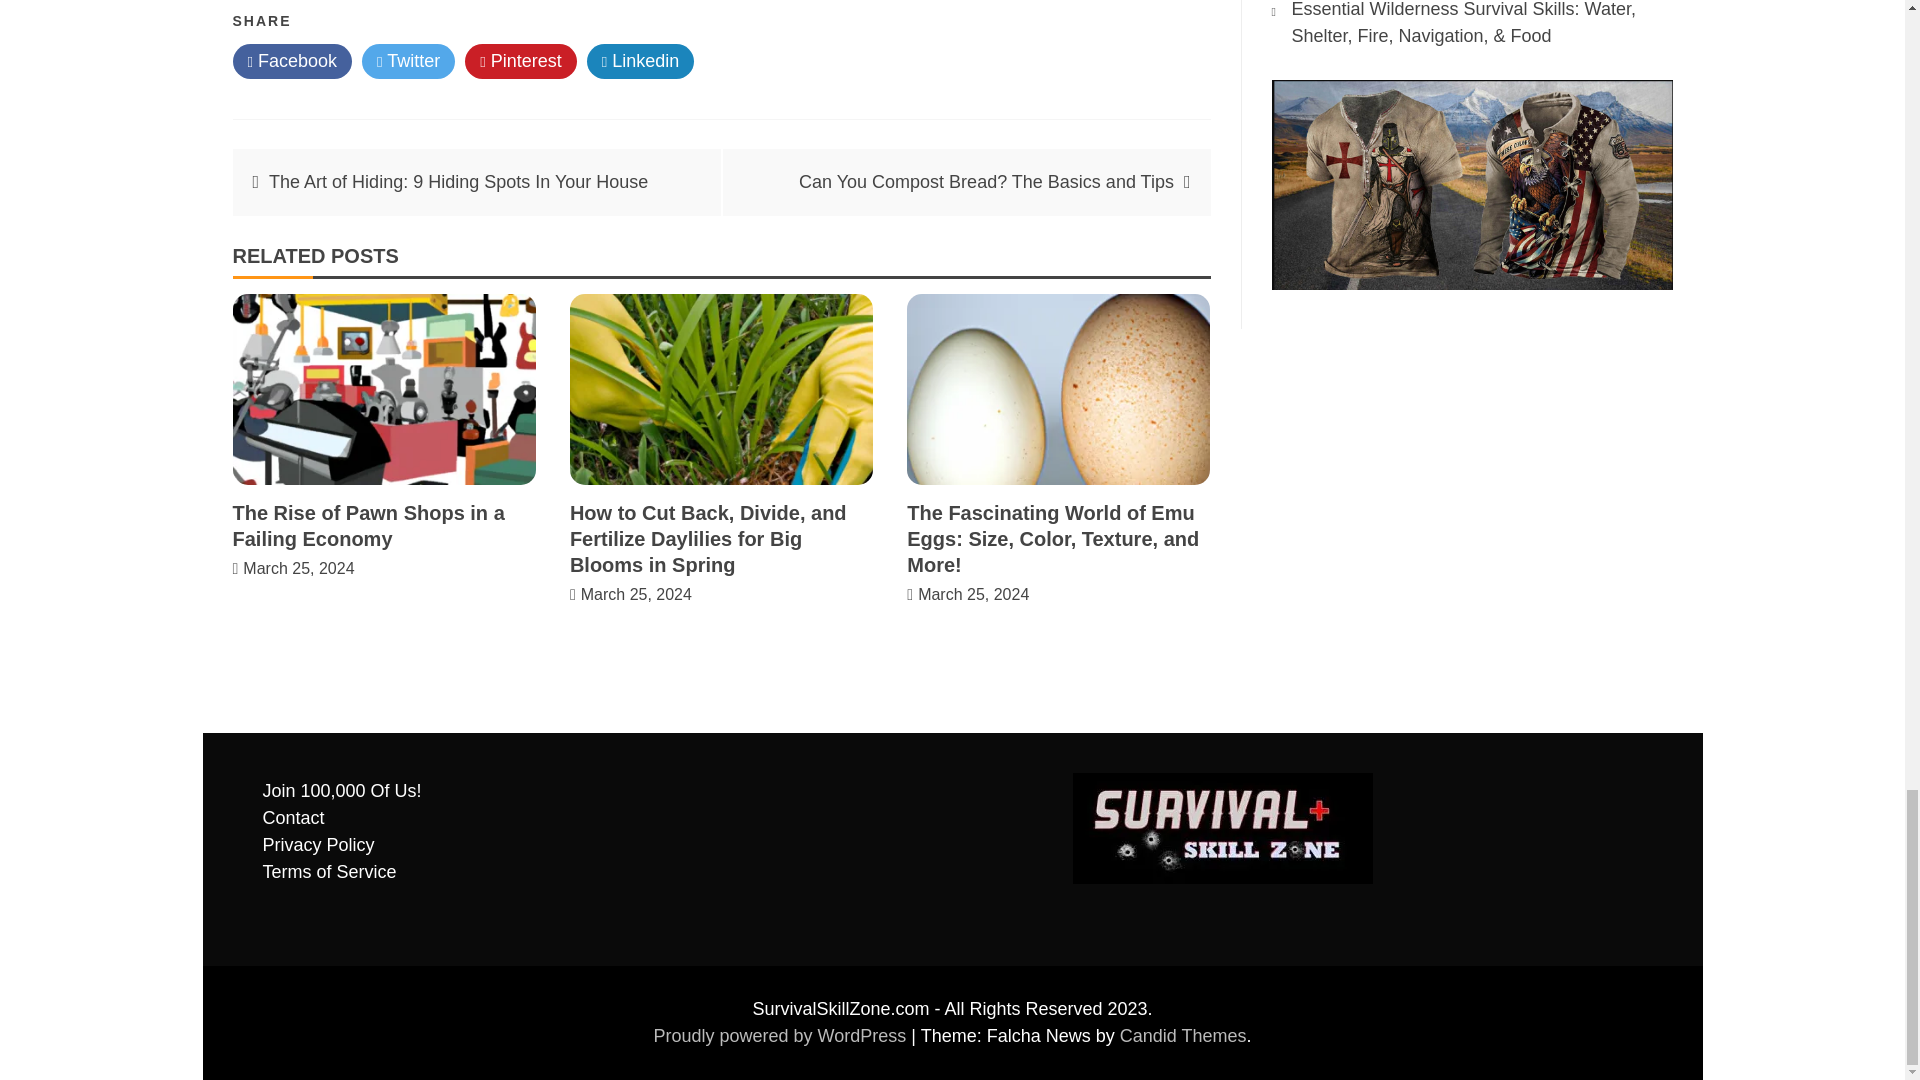 This screenshot has height=1080, width=1920. What do you see at coordinates (986, 182) in the screenshot?
I see `Can You Compost Bread? The Basics and Tips` at bounding box center [986, 182].